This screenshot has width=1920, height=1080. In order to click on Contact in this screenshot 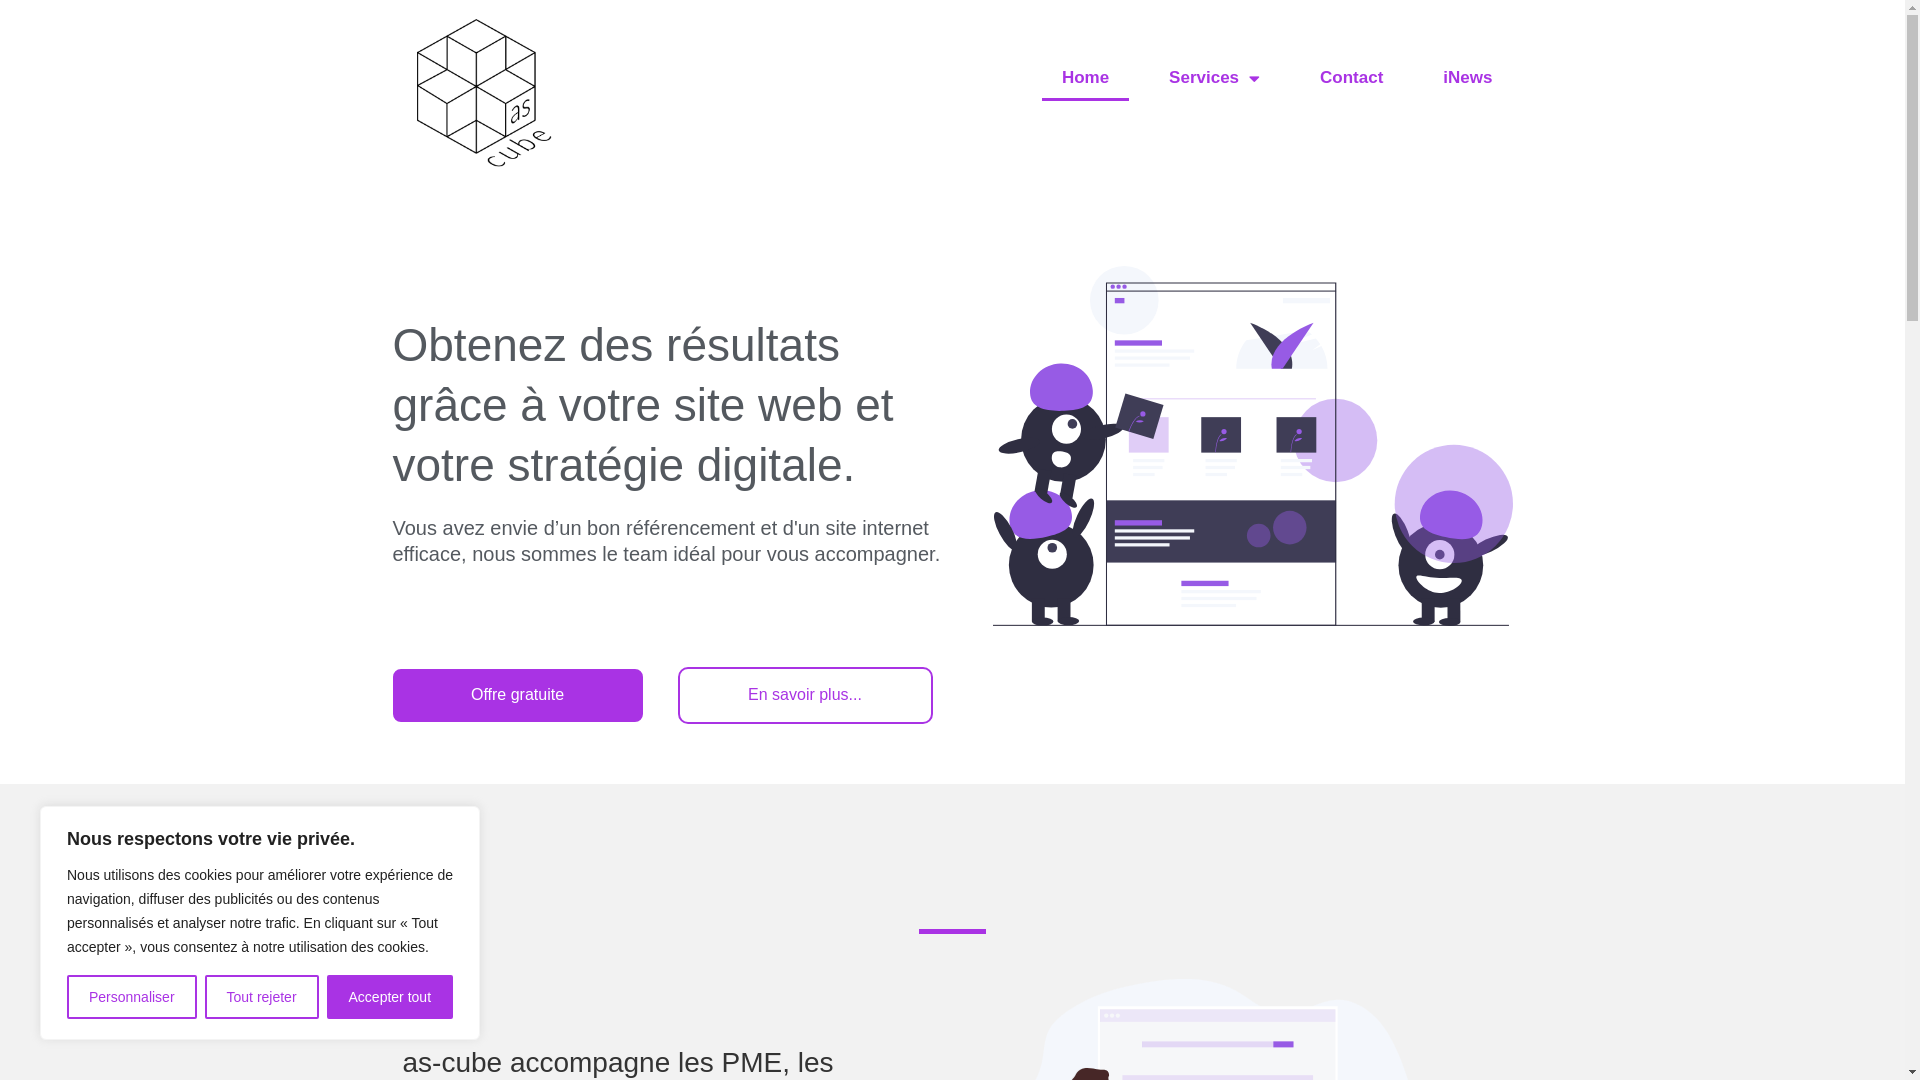, I will do `click(1352, 78)`.